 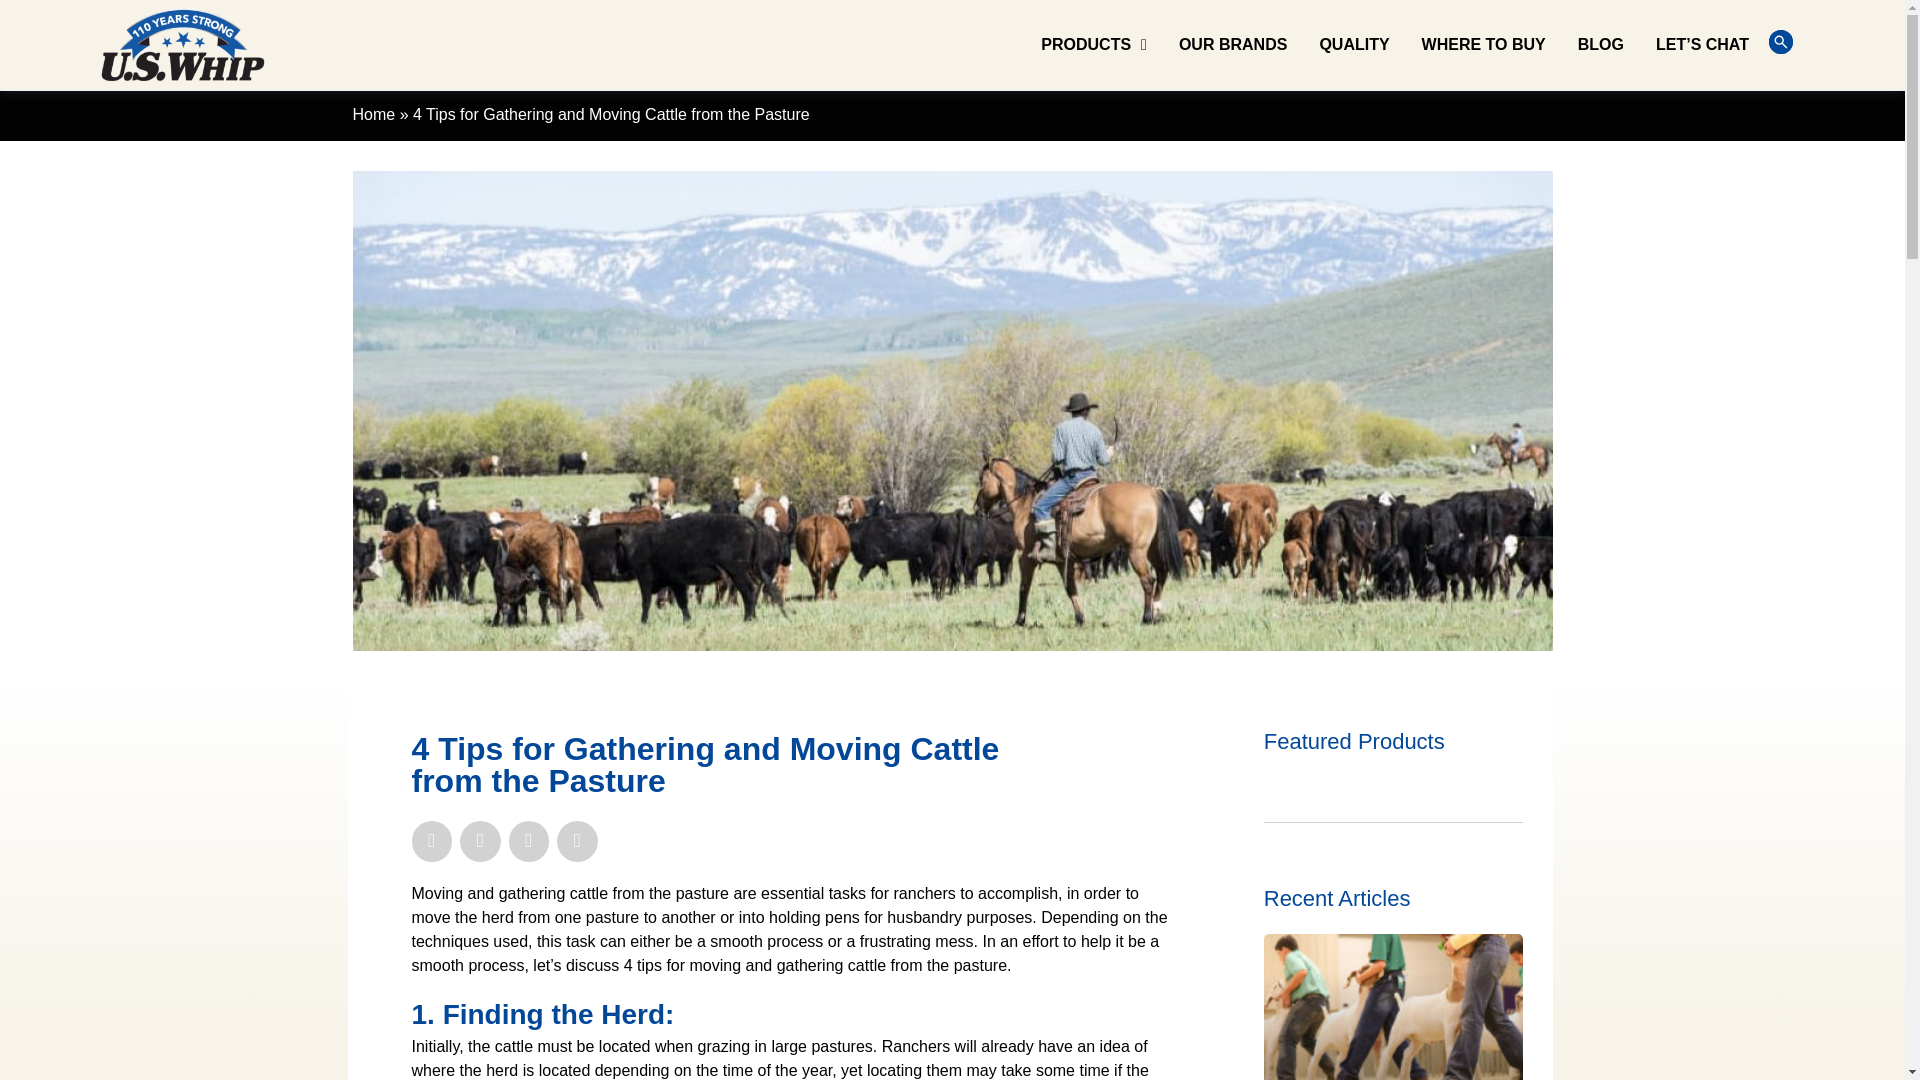 I want to click on OUR BRANDS, so click(x=1232, y=44).